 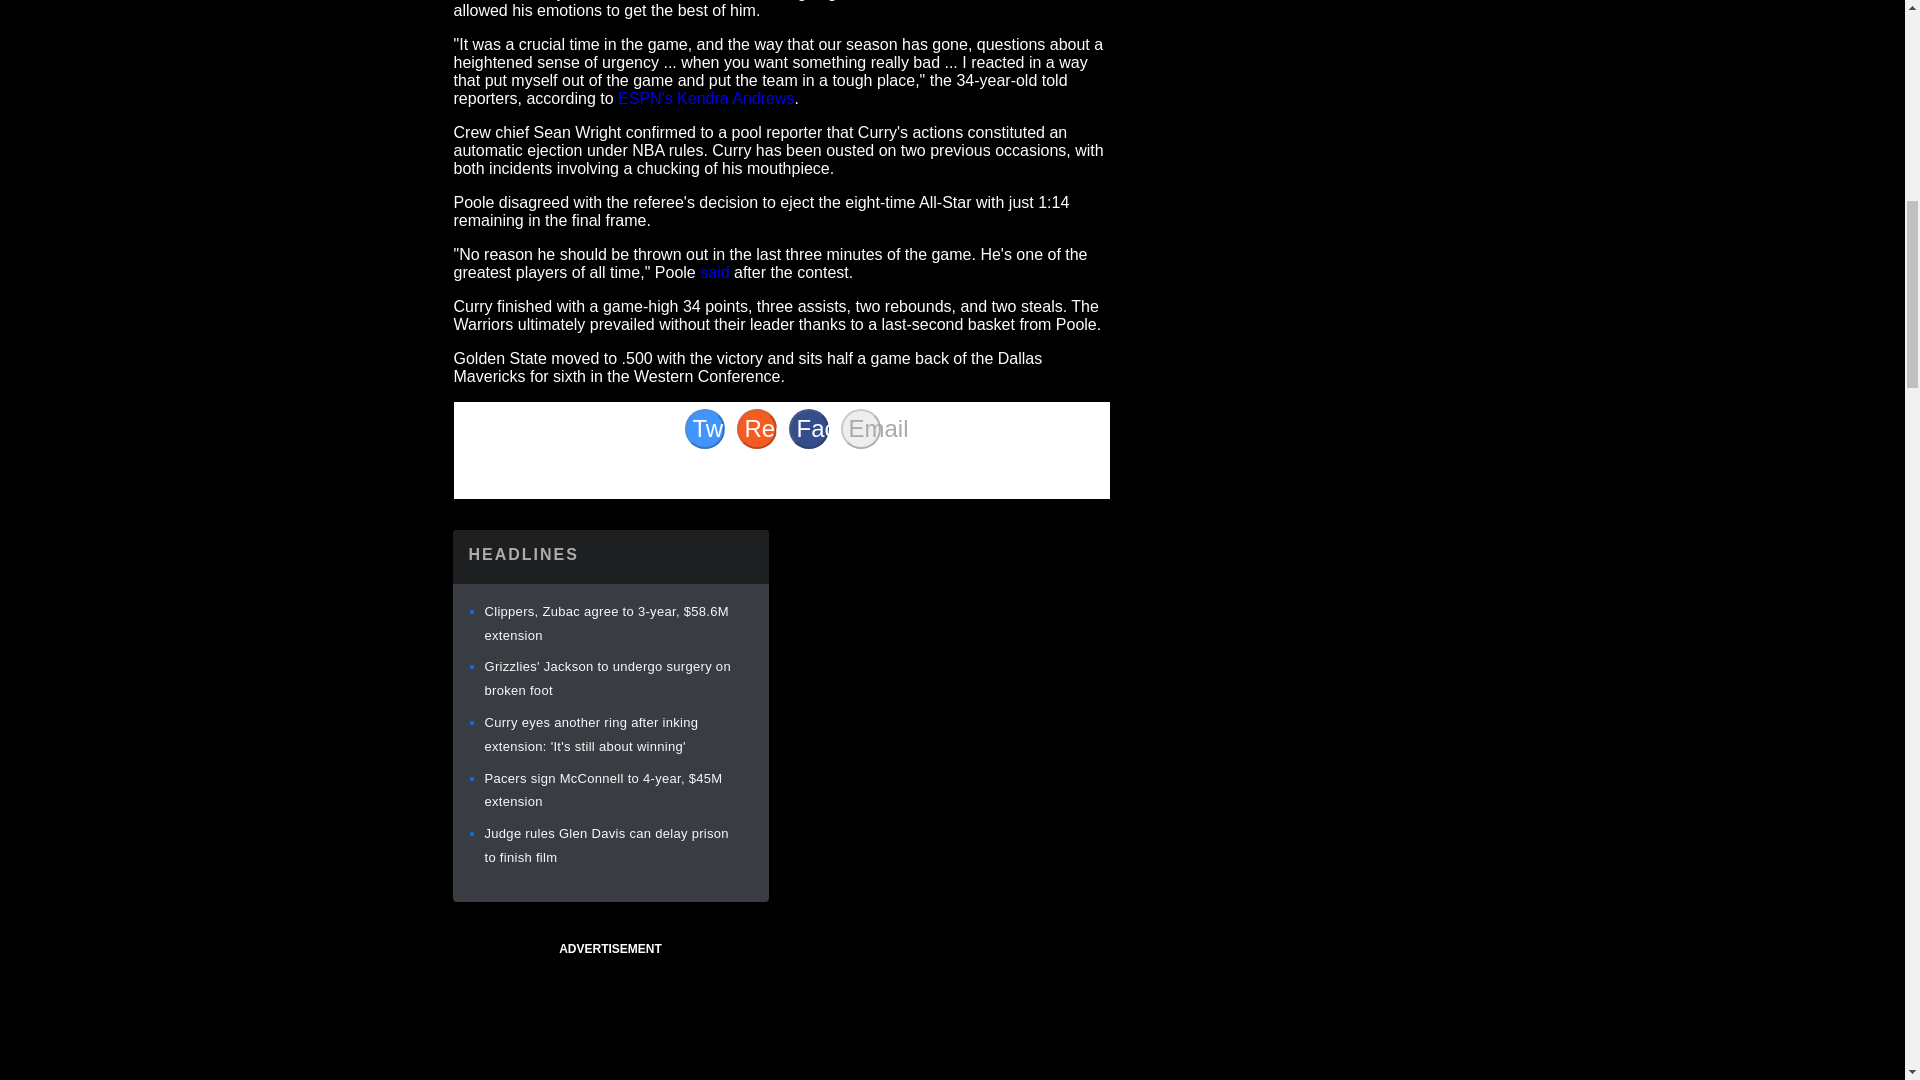 I want to click on Email, so click(x=860, y=429).